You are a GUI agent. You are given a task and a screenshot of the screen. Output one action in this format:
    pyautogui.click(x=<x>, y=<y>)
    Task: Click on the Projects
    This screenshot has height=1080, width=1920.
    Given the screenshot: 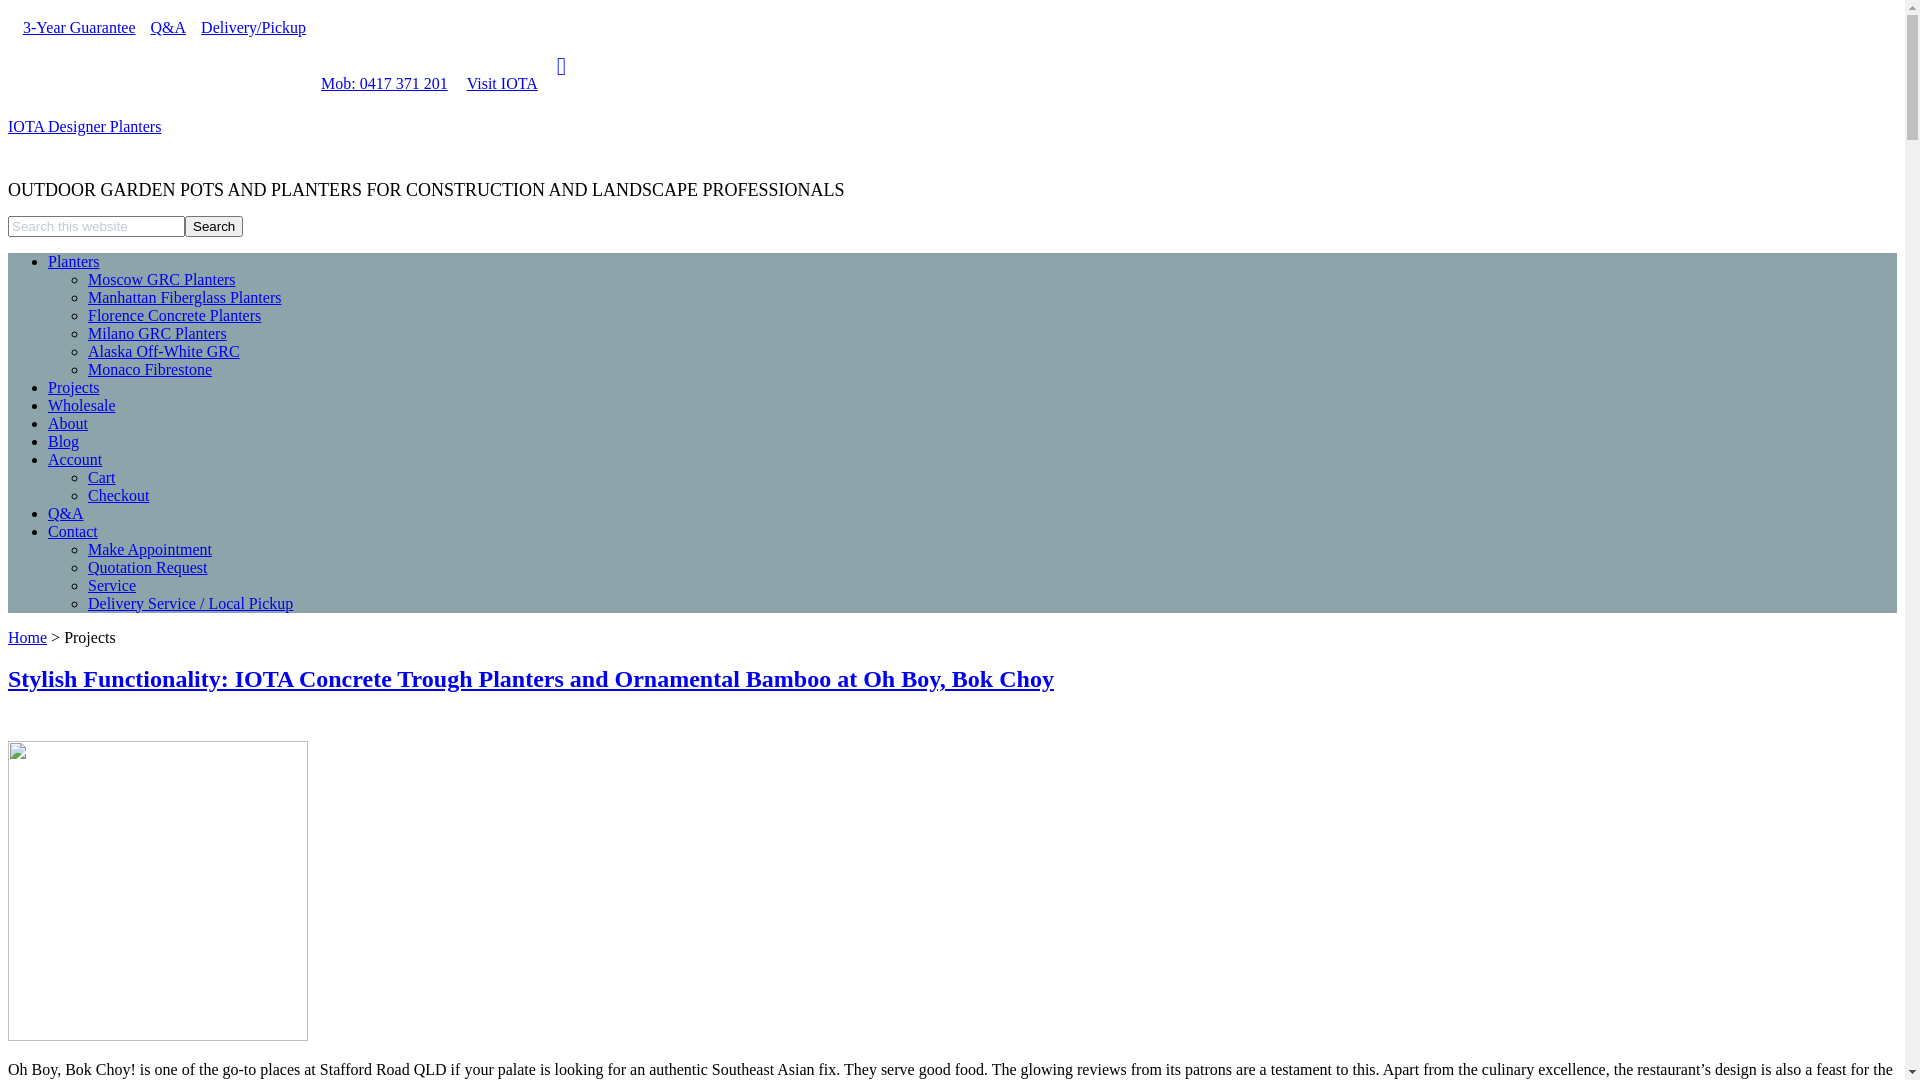 What is the action you would take?
    pyautogui.click(x=74, y=388)
    